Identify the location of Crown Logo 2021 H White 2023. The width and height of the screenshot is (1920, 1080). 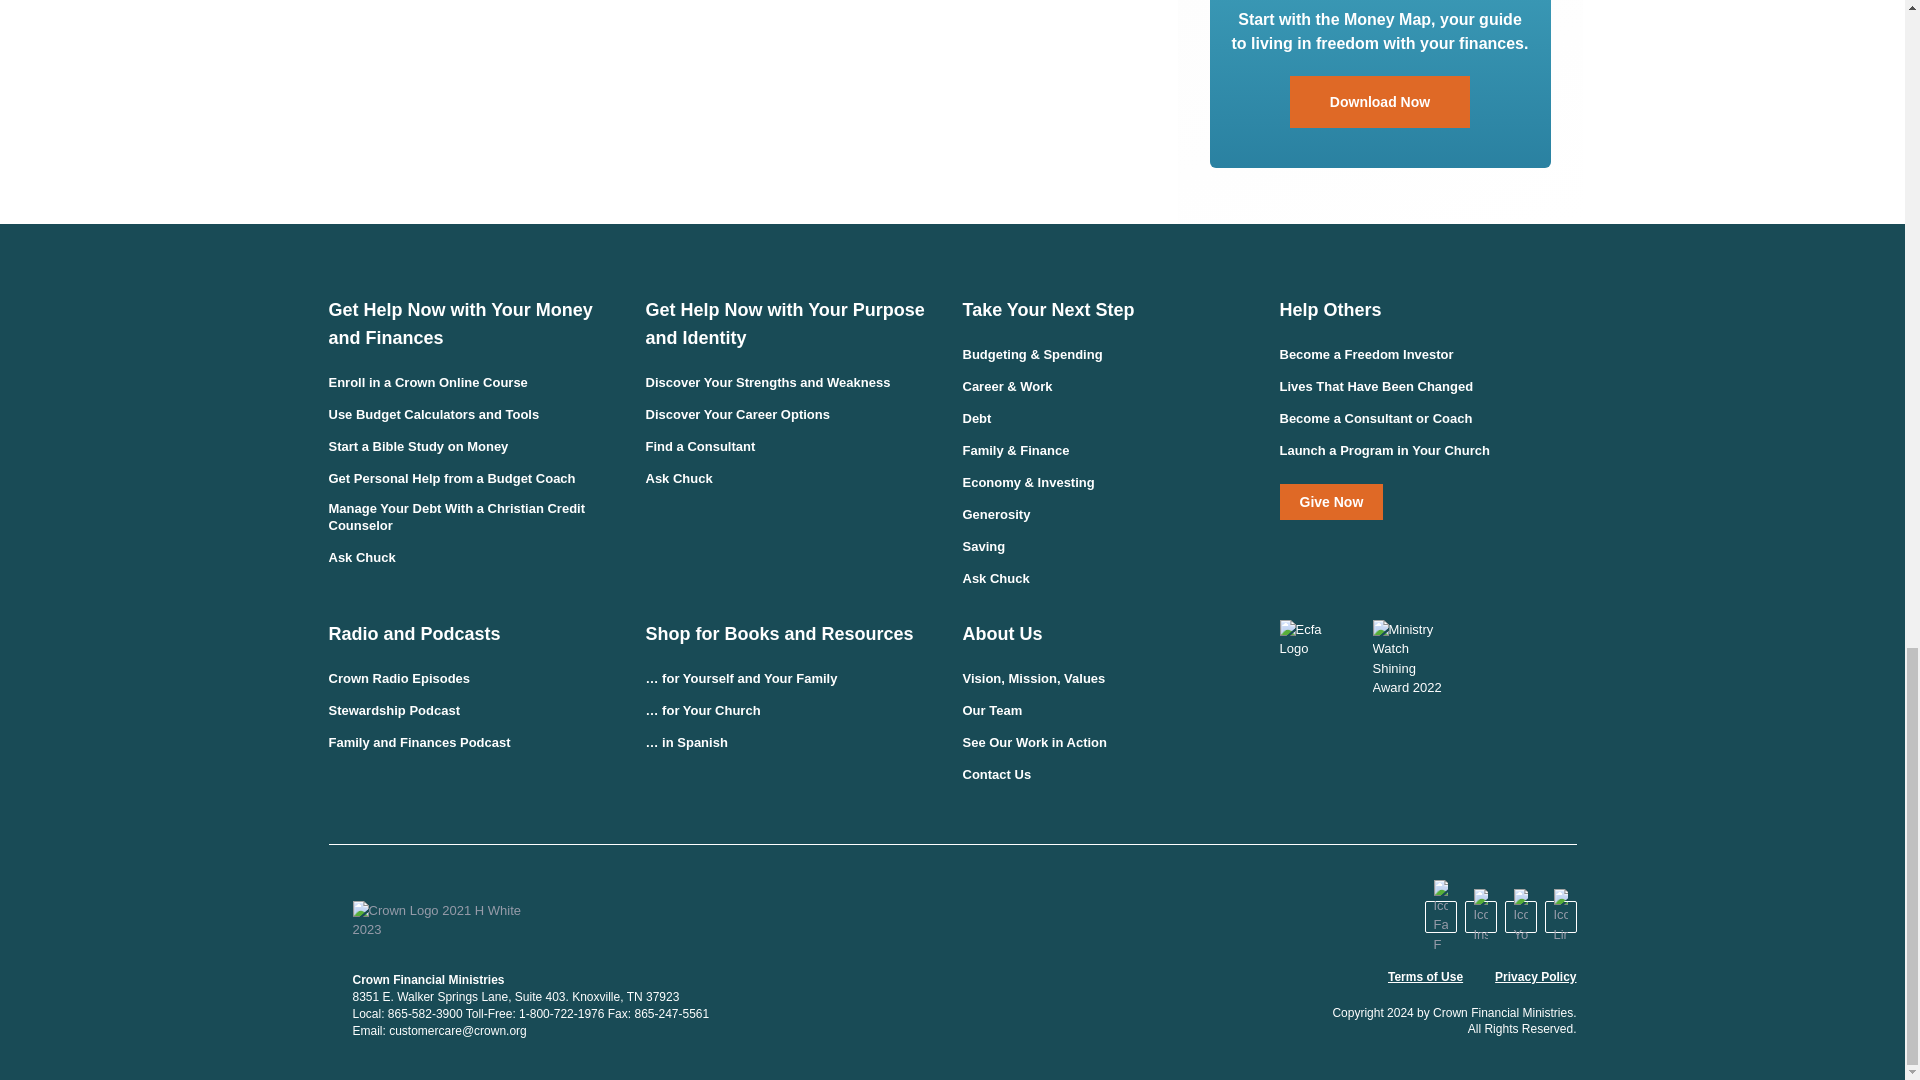
(449, 920).